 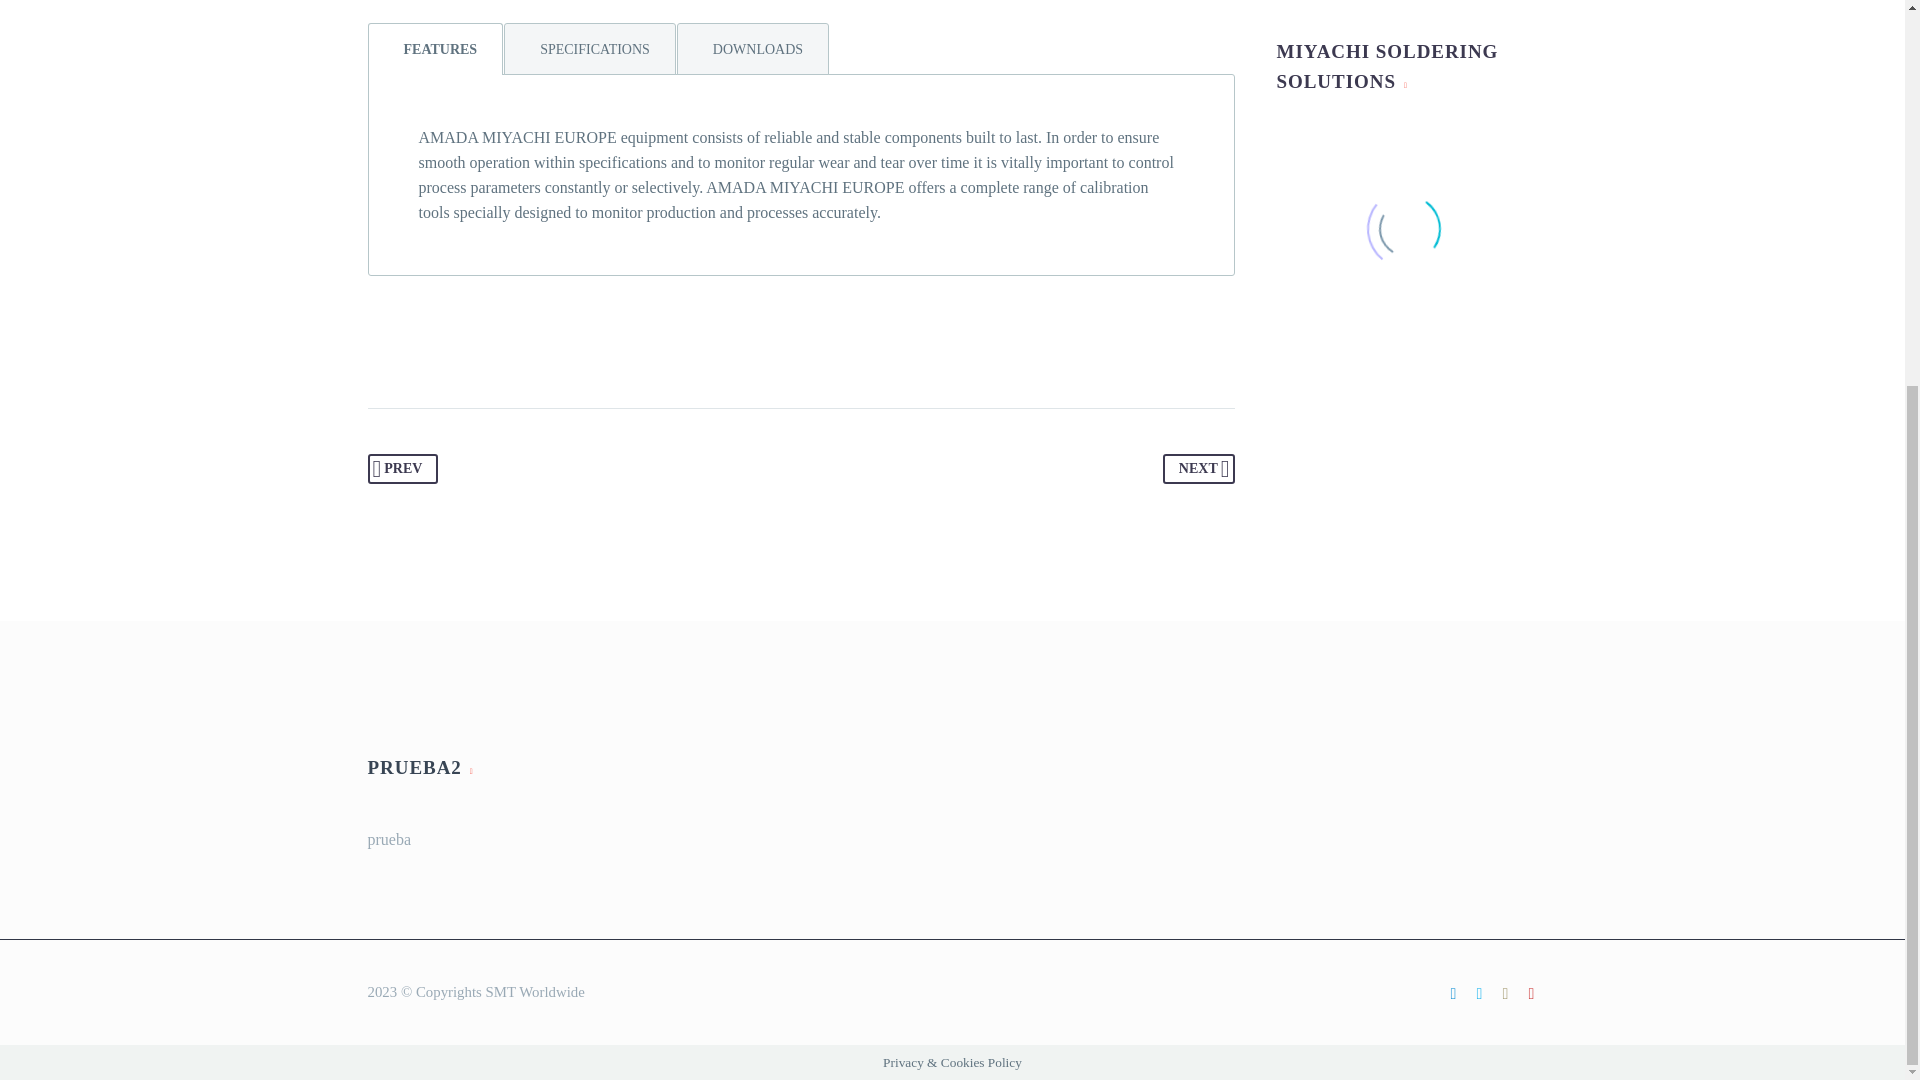 I want to click on SPECIFICATIONS, so click(x=589, y=48).